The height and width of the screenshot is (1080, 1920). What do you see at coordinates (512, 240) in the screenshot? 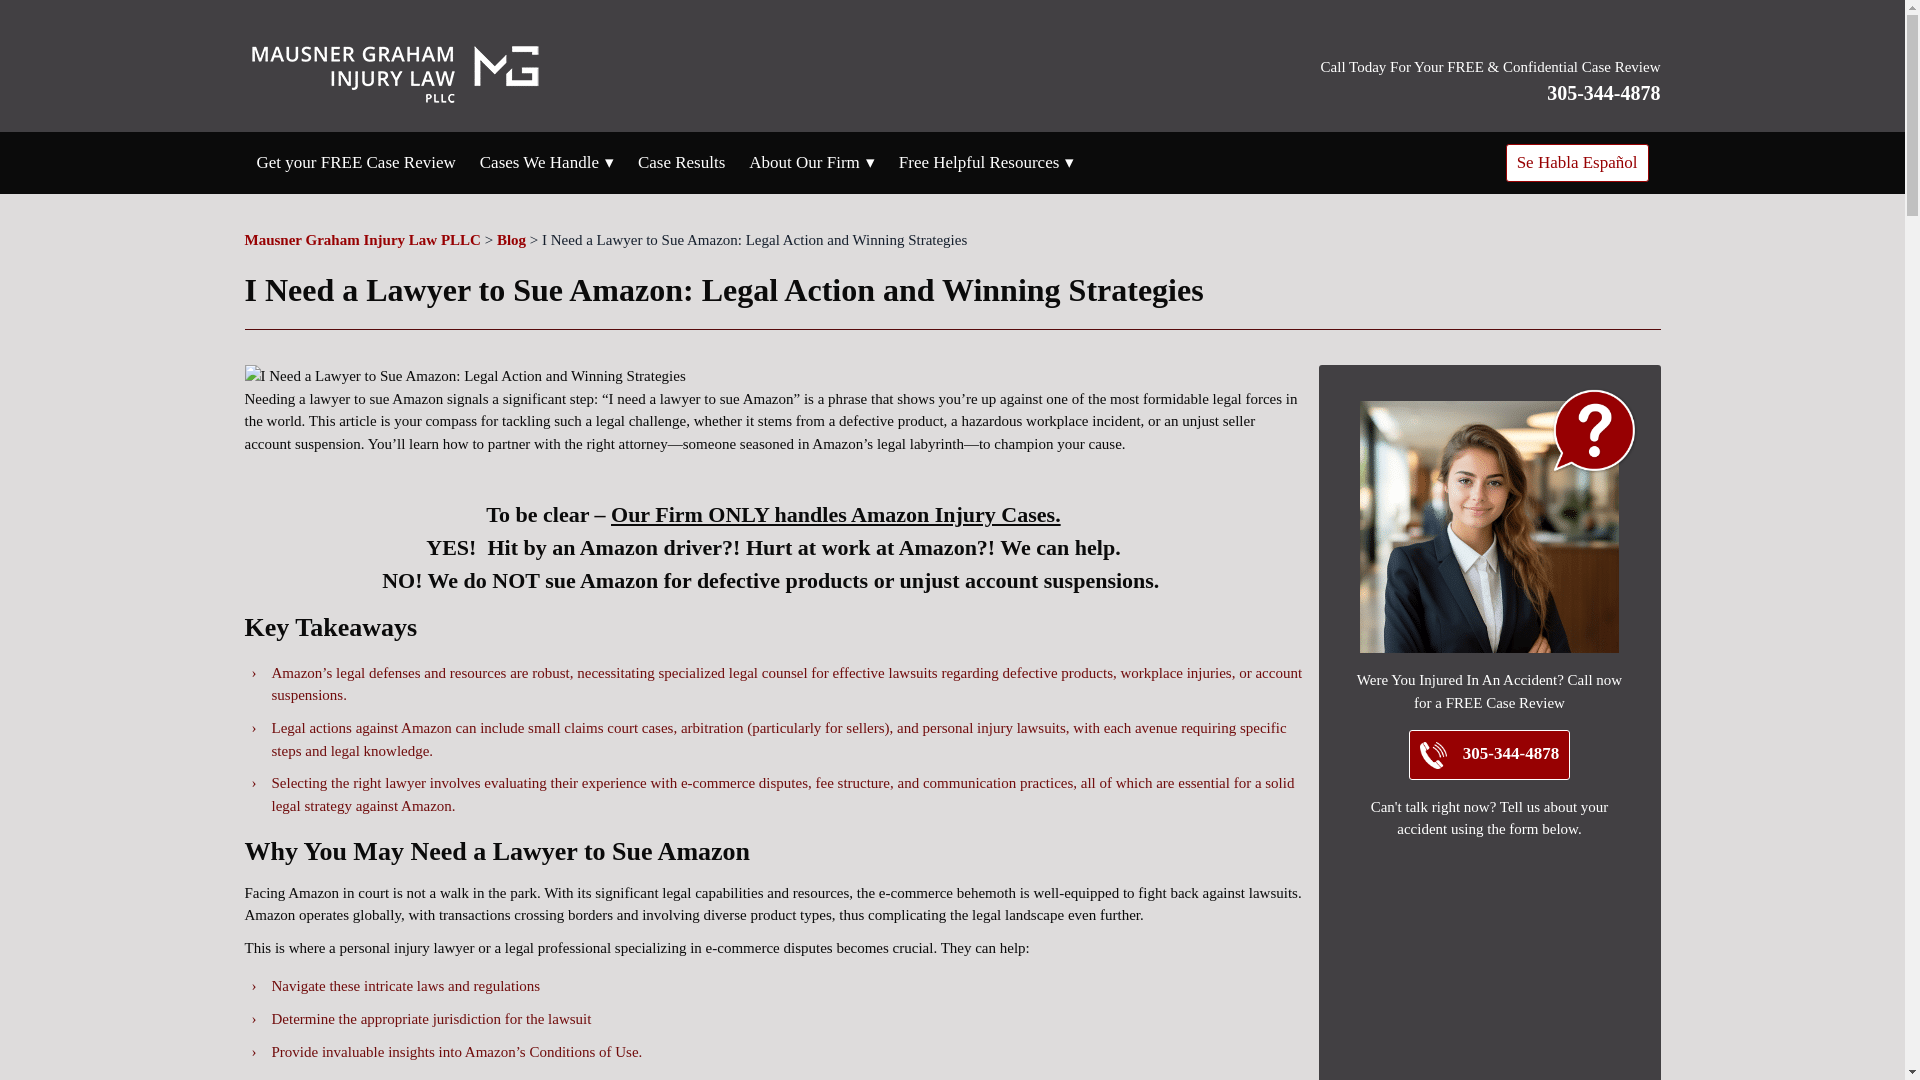
I see `Blog` at bounding box center [512, 240].